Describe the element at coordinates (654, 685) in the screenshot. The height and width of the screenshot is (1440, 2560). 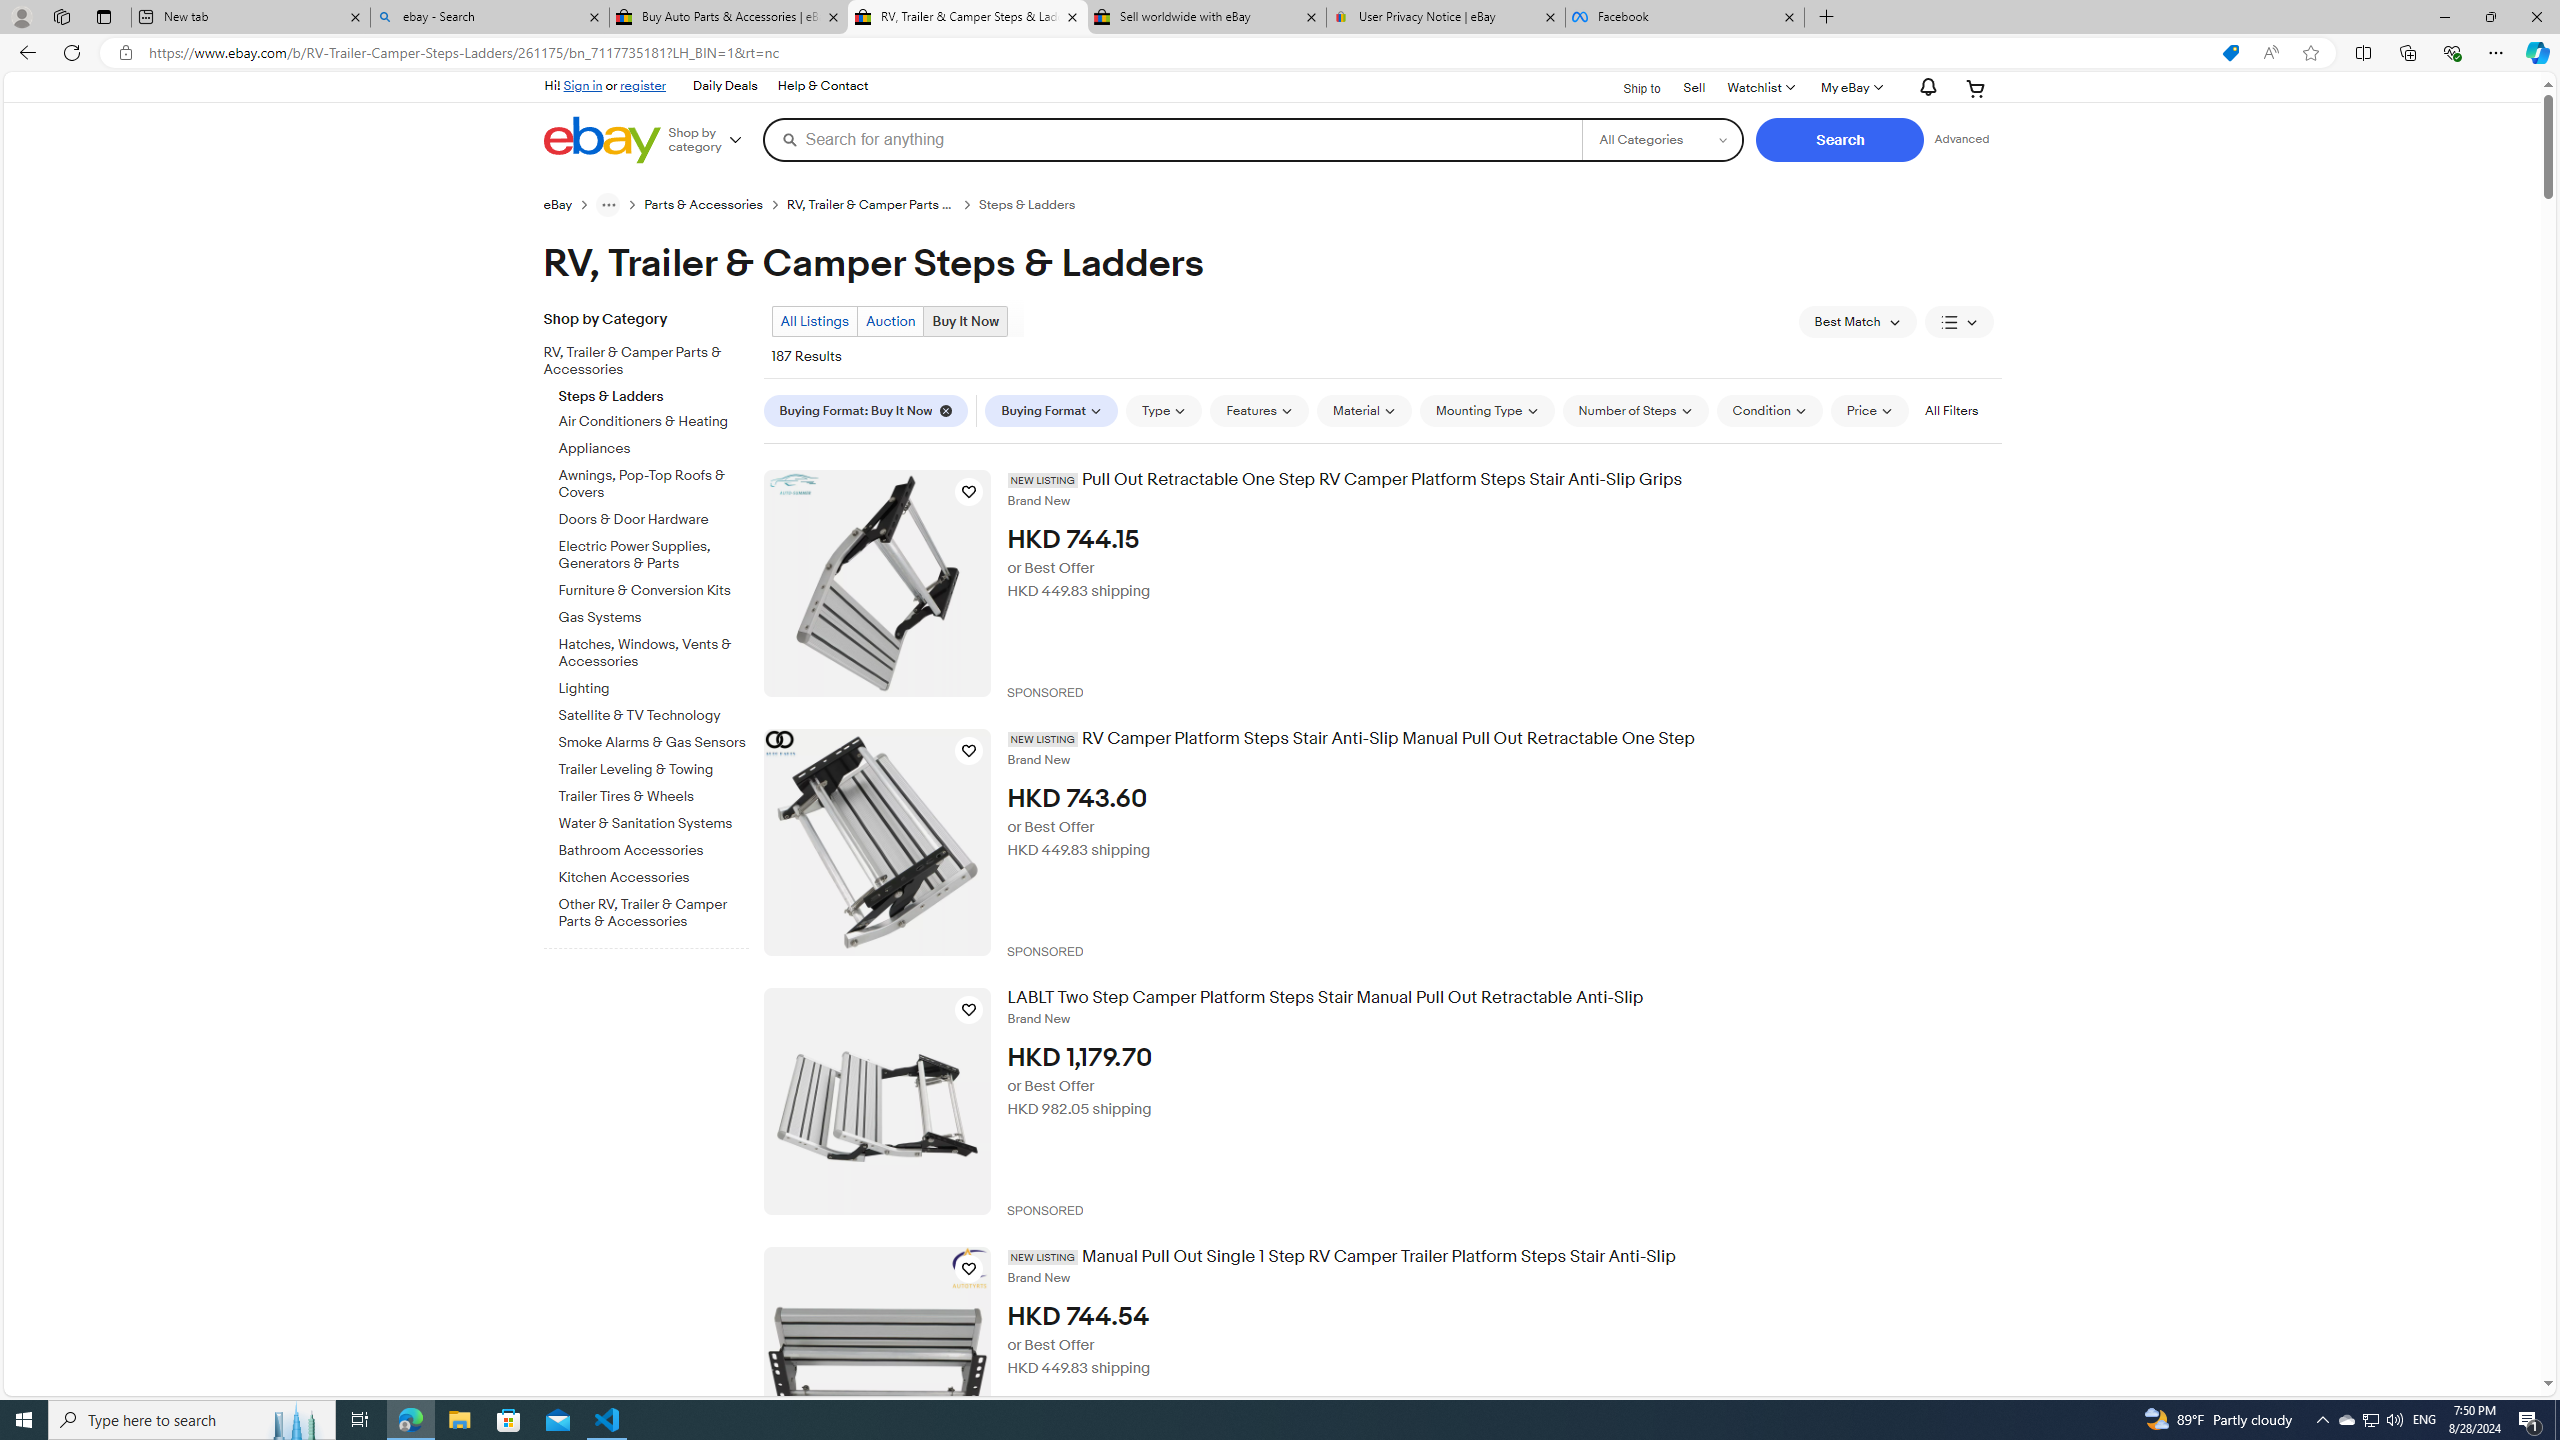
I see `Lighting` at that location.